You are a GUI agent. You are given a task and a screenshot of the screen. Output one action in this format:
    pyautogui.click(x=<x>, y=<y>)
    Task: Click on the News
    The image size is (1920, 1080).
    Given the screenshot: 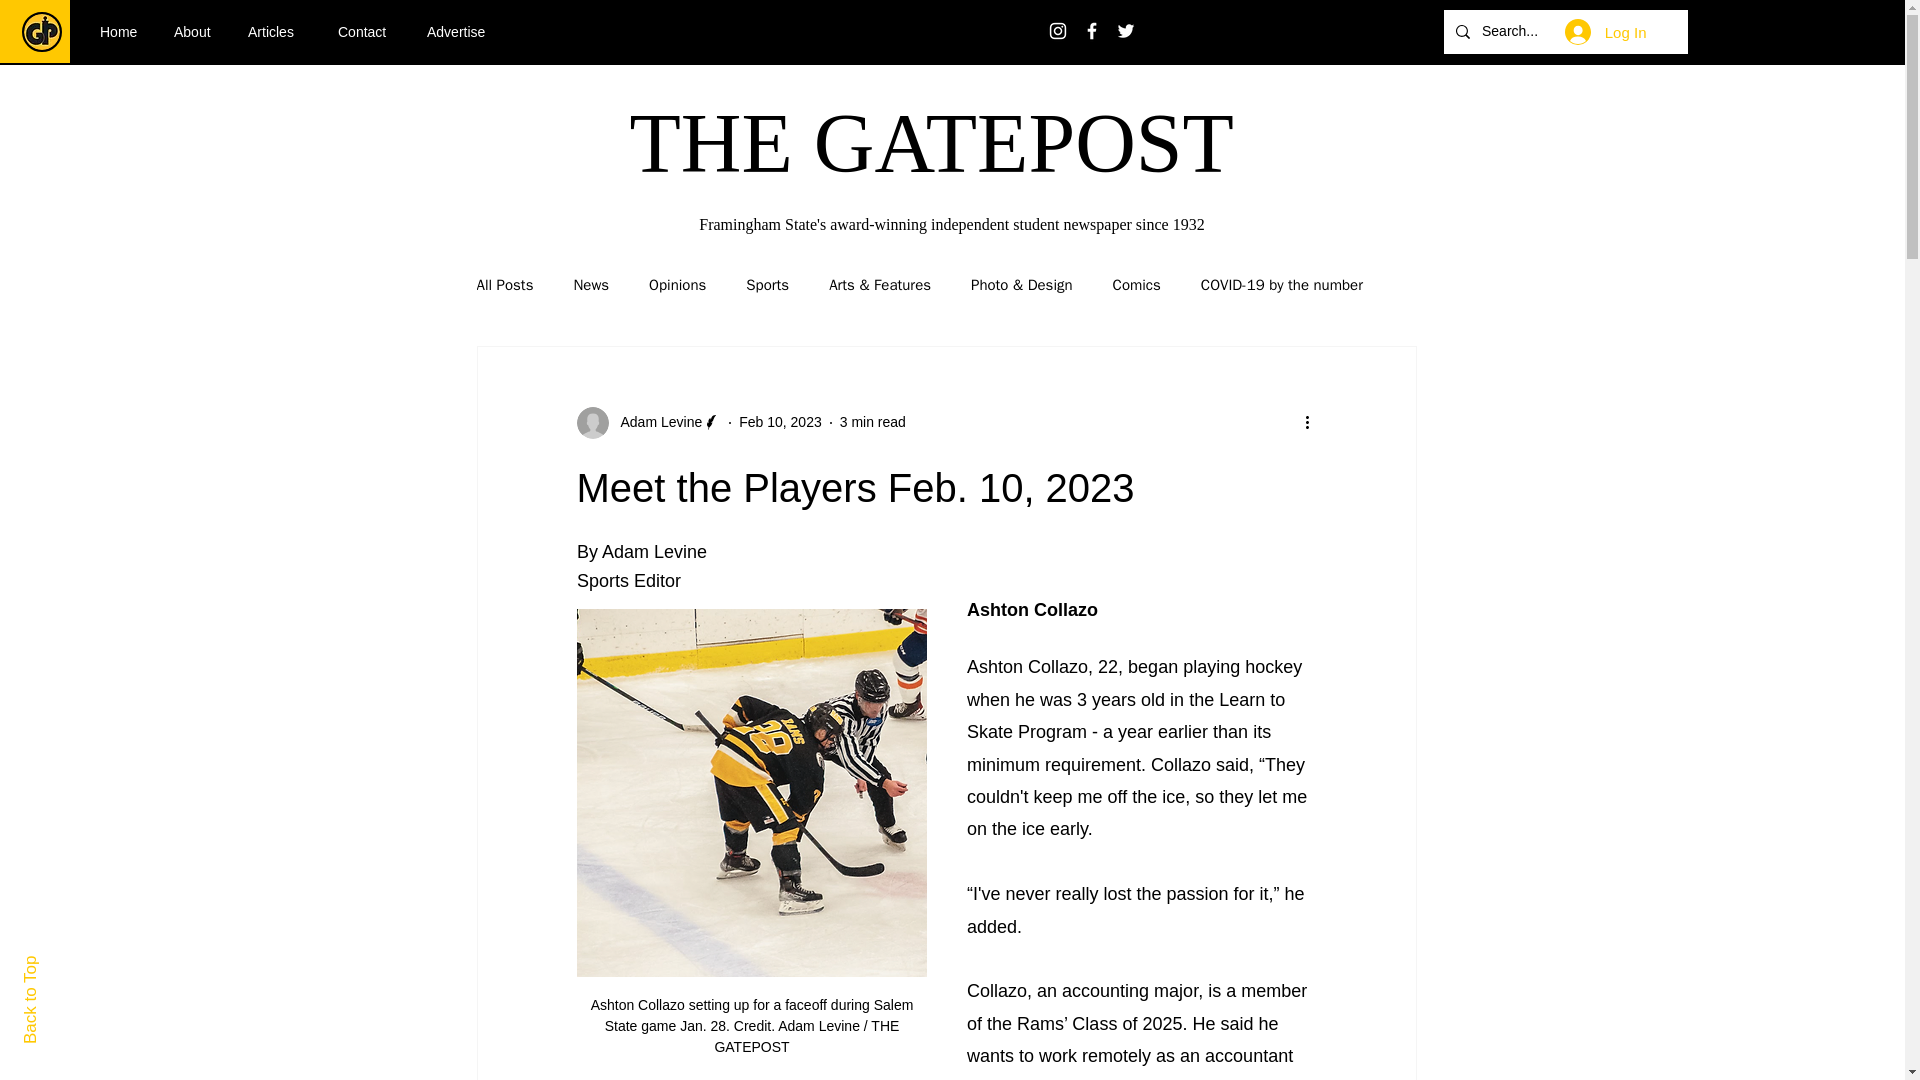 What is the action you would take?
    pyautogui.click(x=590, y=285)
    